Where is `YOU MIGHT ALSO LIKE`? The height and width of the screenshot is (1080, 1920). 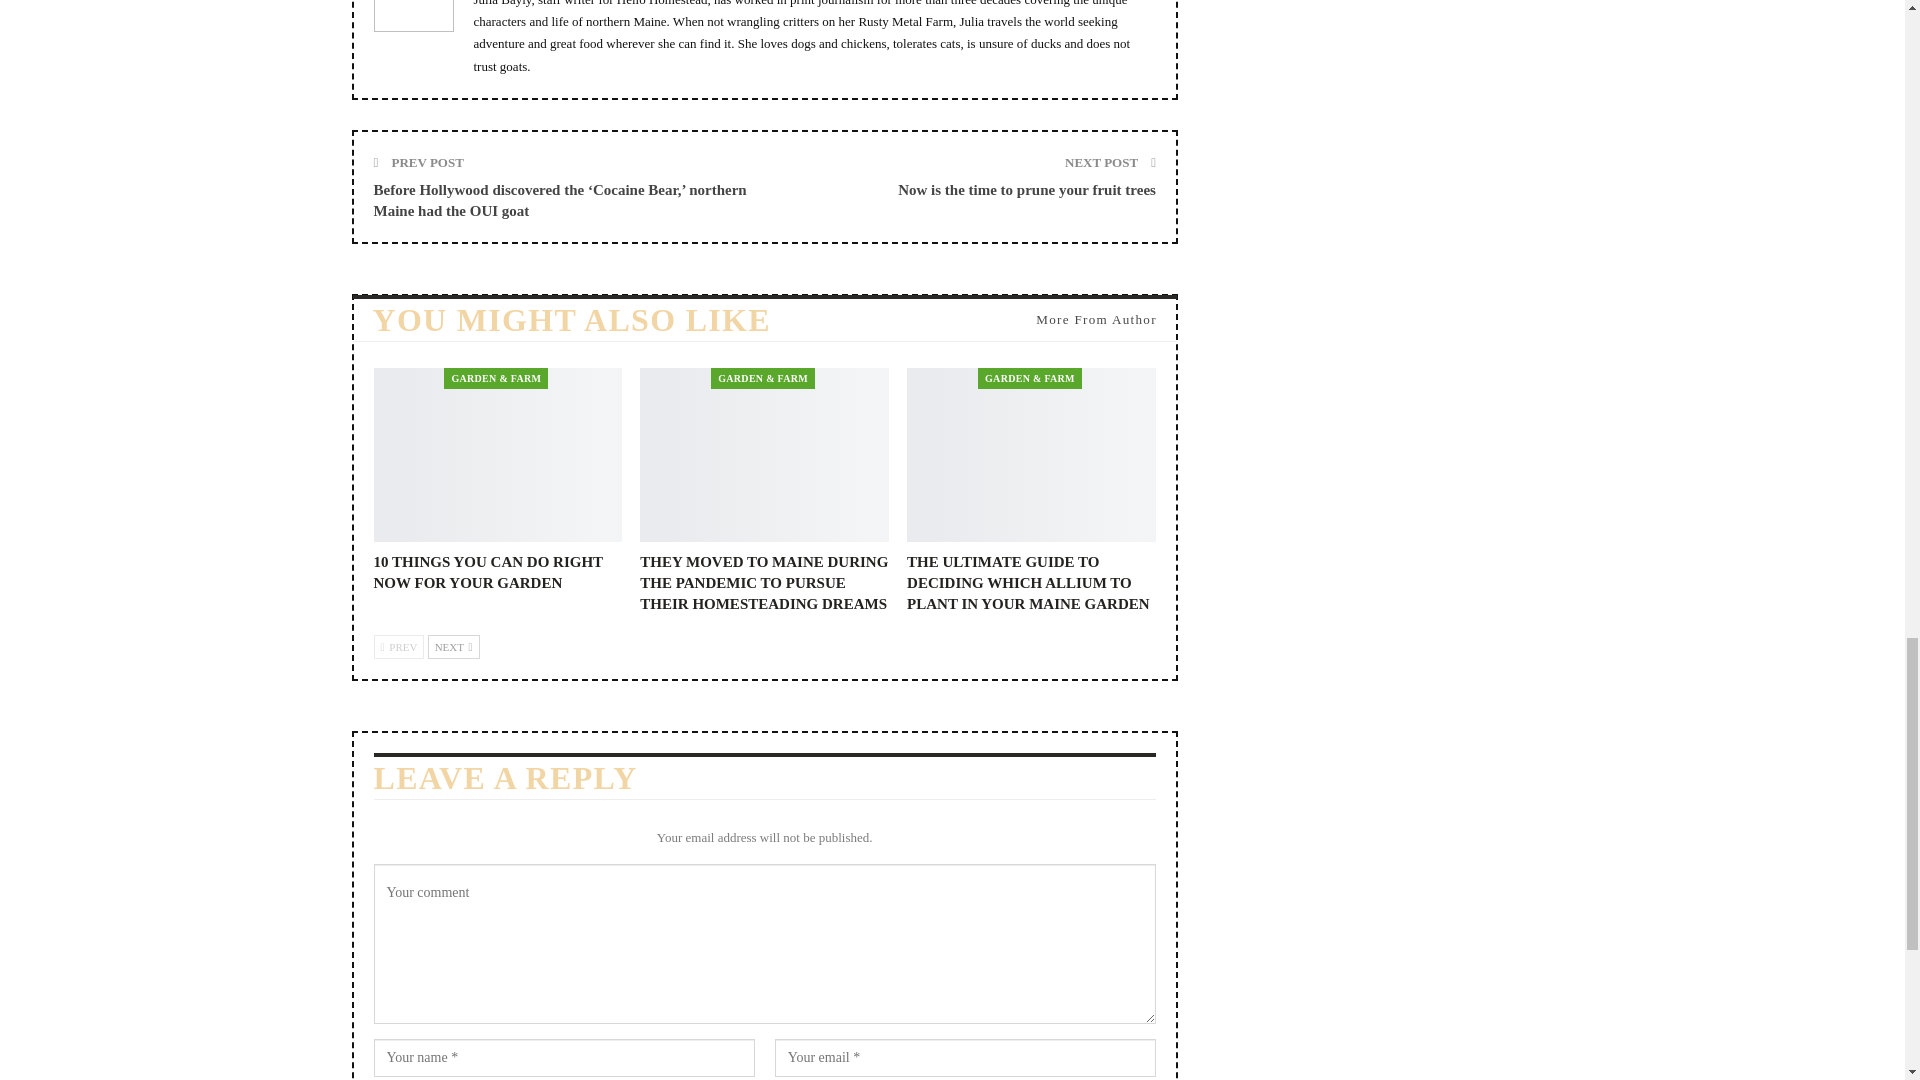
YOU MIGHT ALSO LIKE is located at coordinates (570, 325).